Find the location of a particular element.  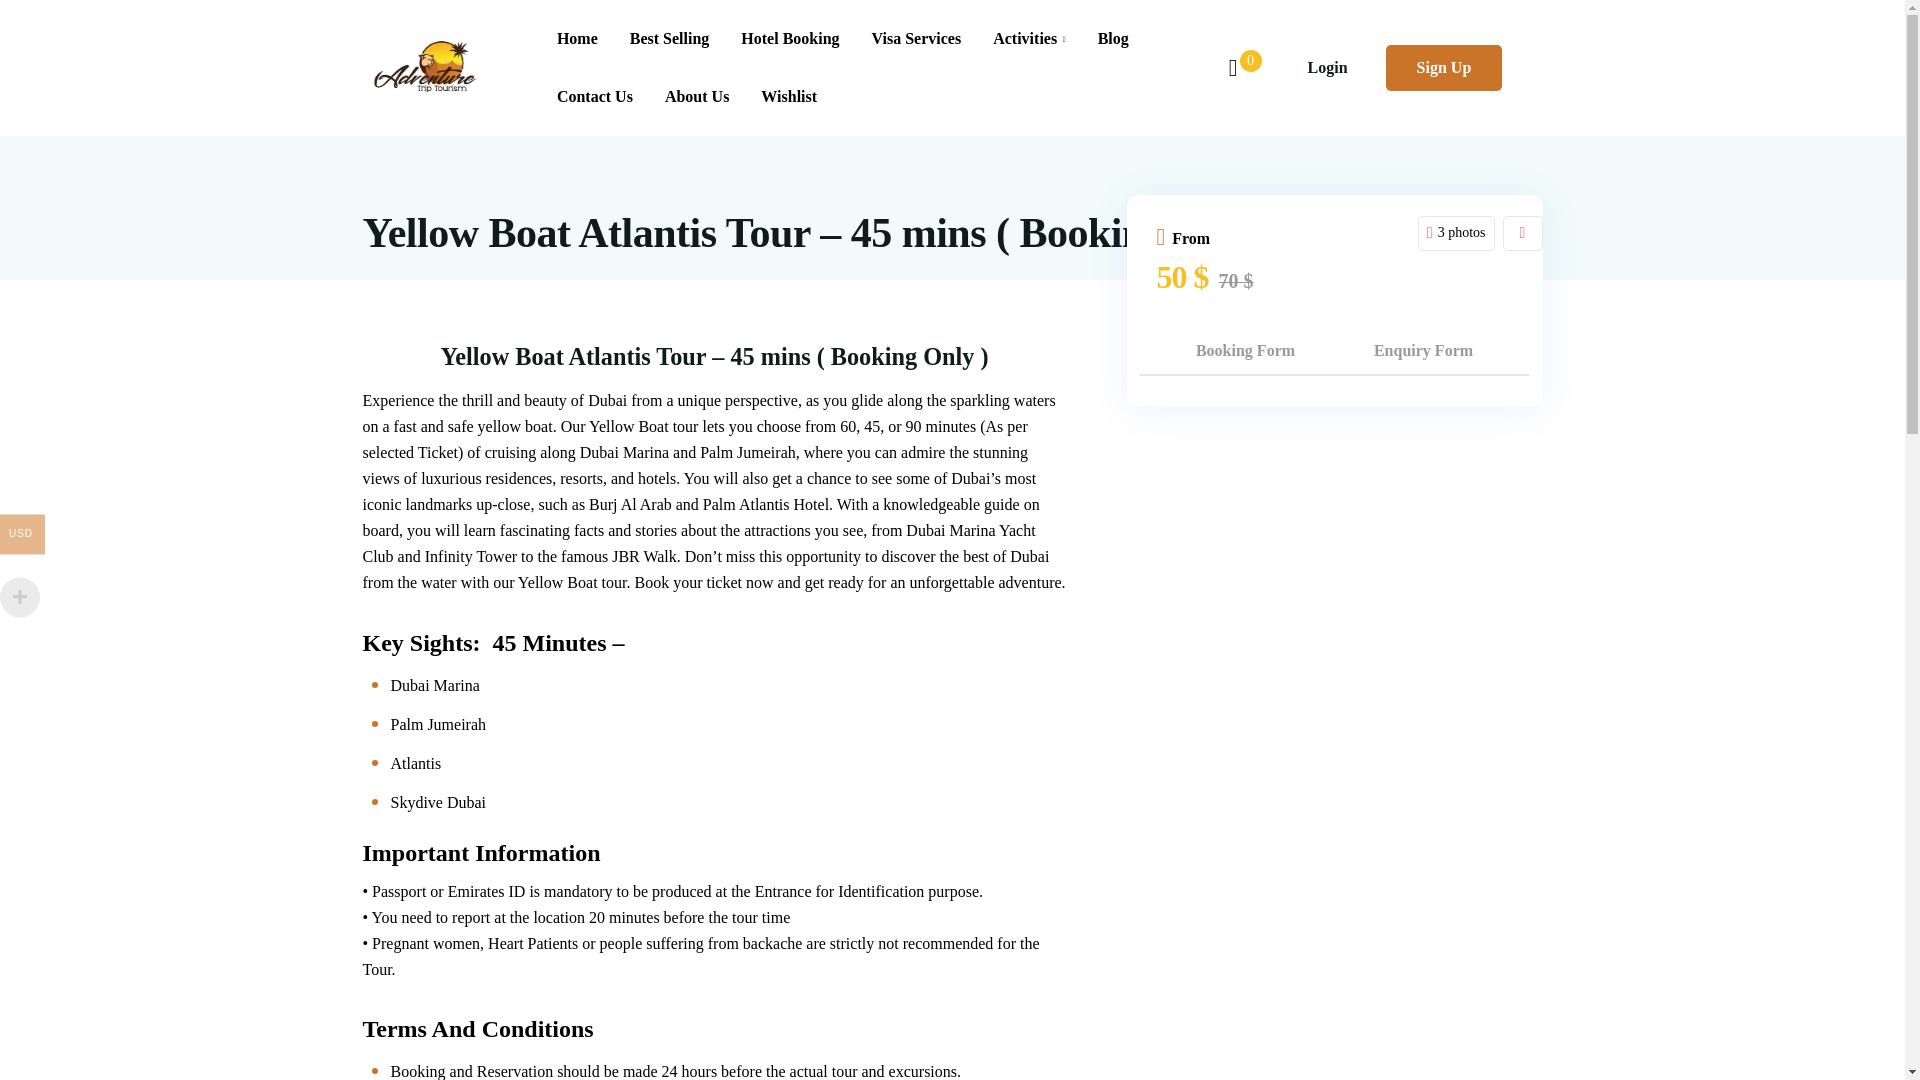

Activities is located at coordinates (1030, 38).